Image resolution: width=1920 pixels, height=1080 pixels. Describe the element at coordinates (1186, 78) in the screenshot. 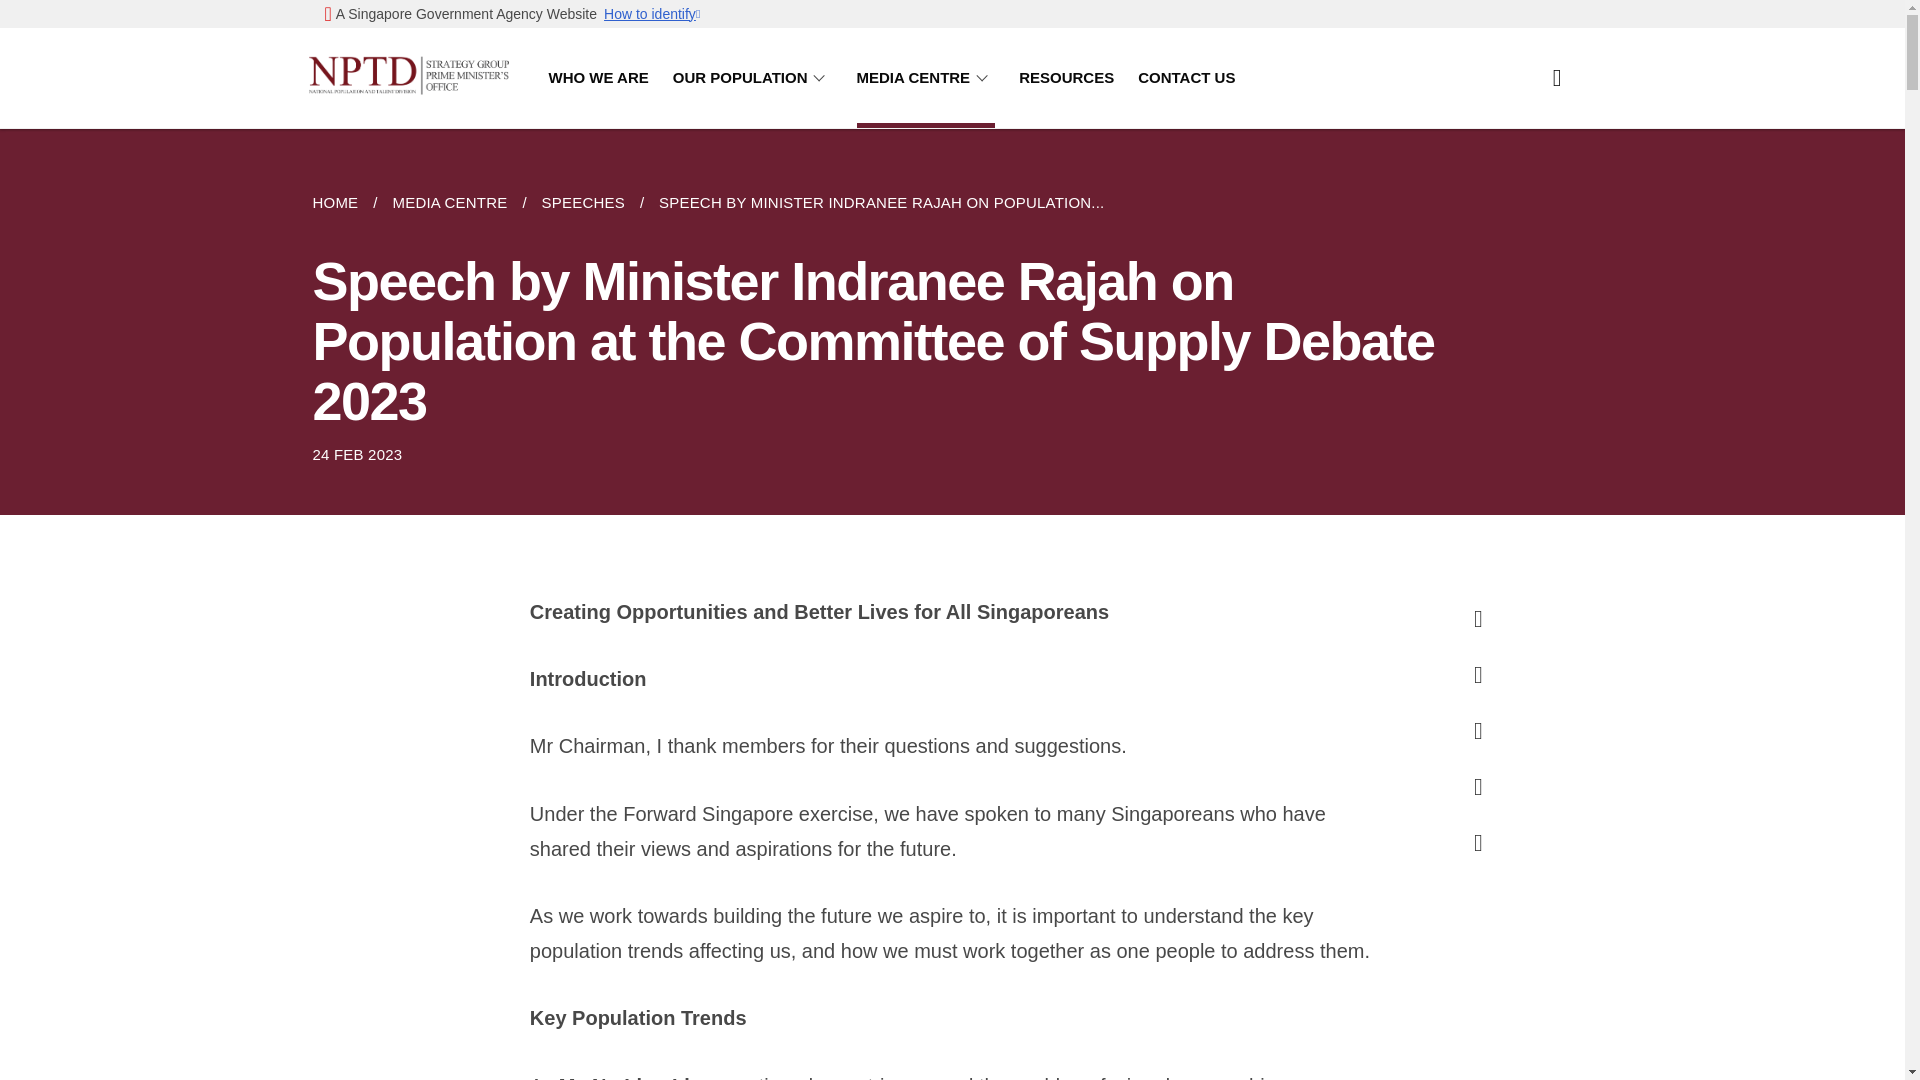

I see `CONTACT US` at that location.